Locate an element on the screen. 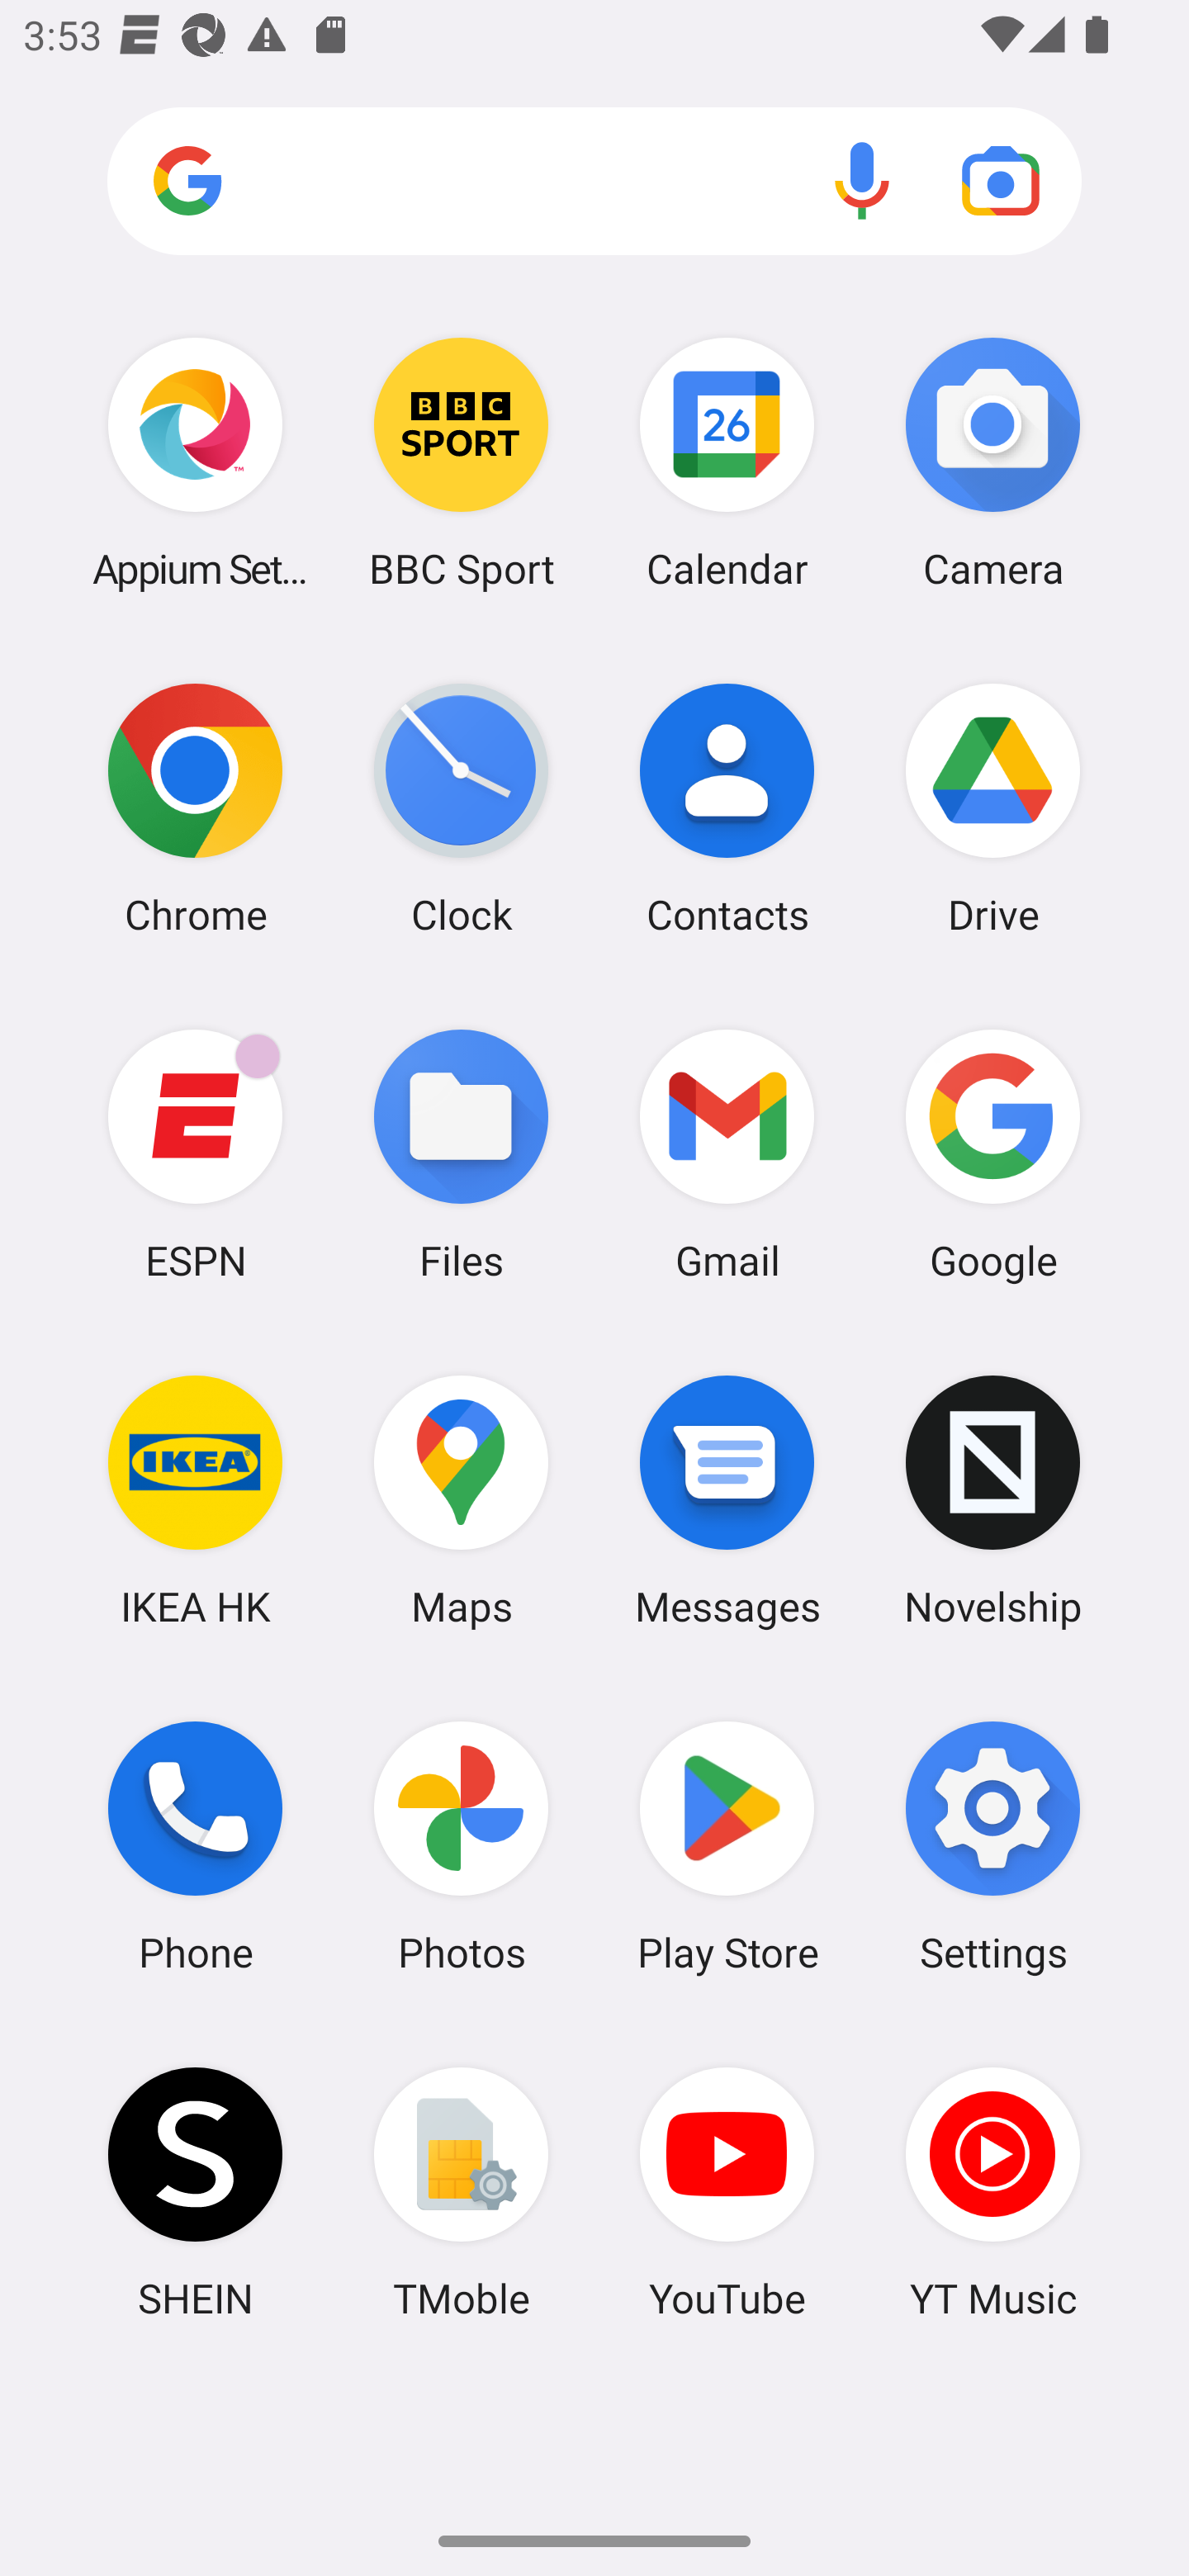 This screenshot has height=2576, width=1189. Drive is located at coordinates (992, 808).